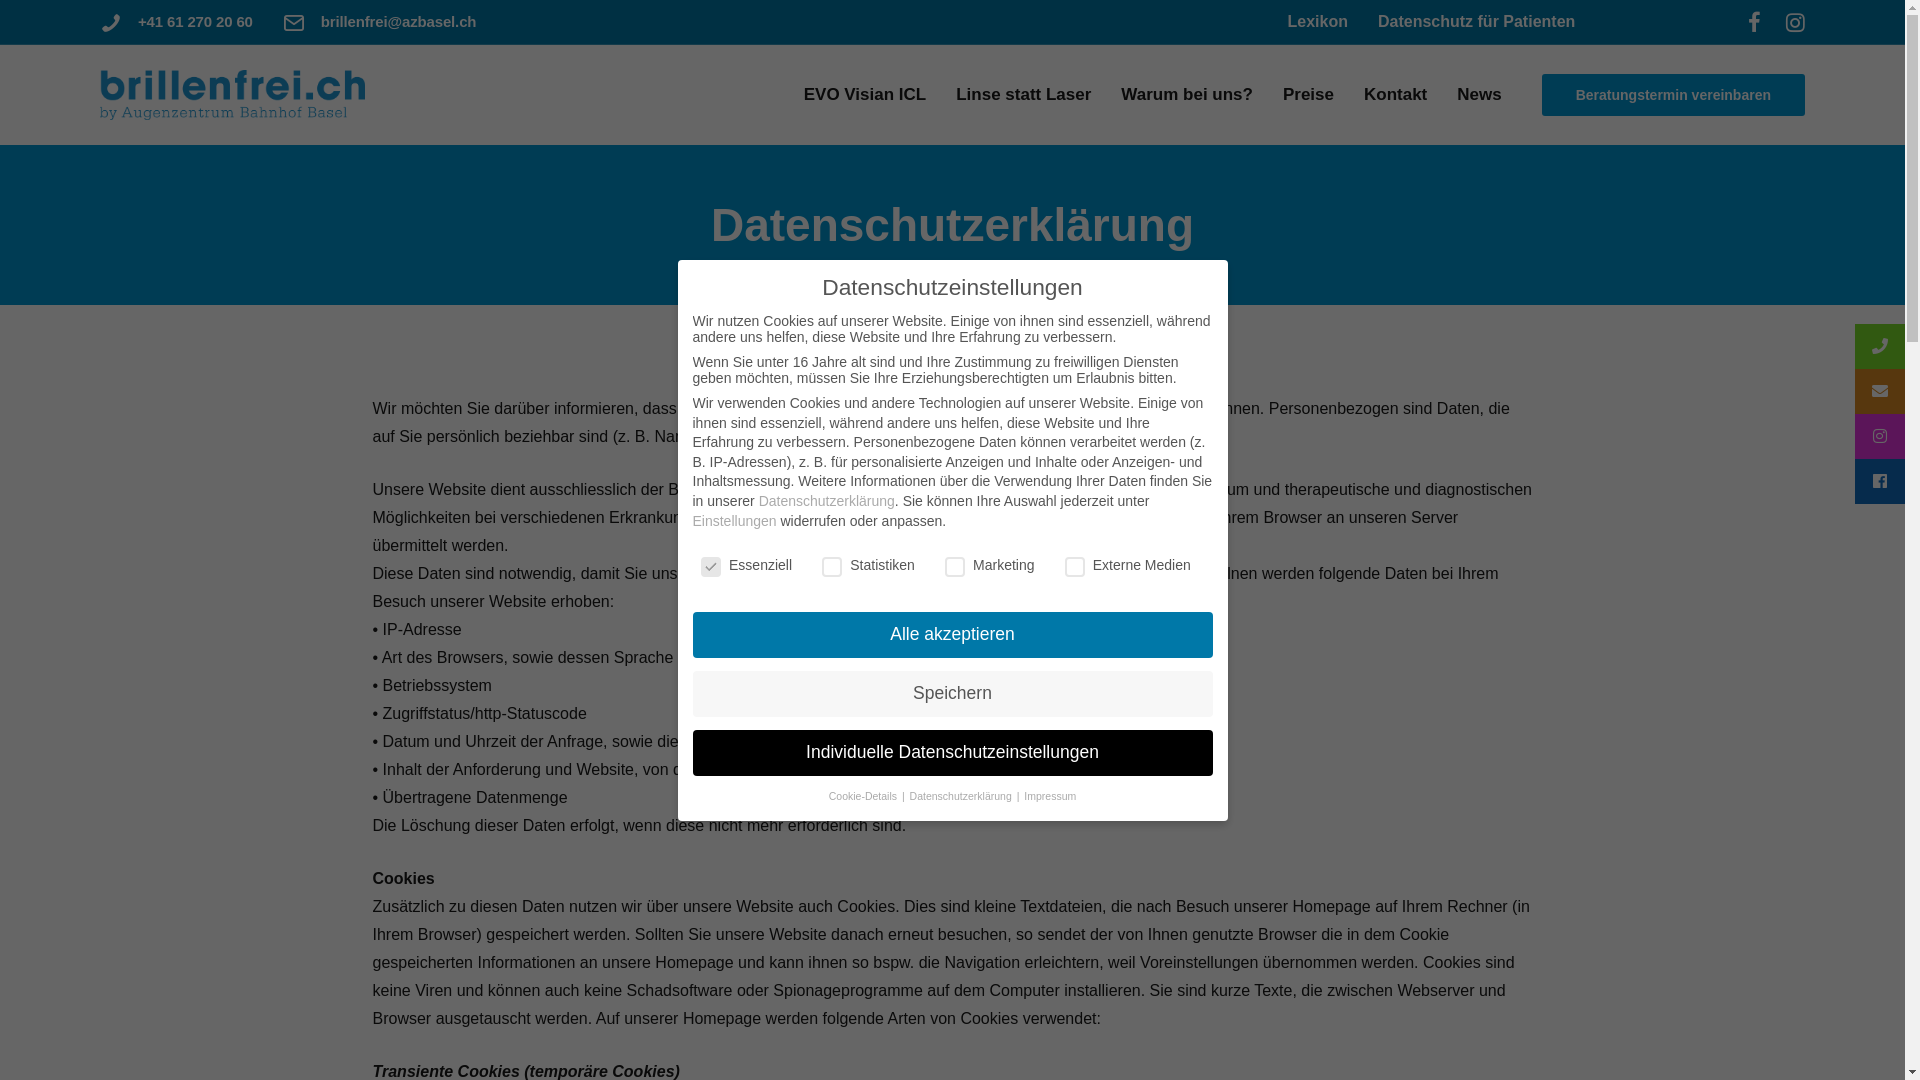 This screenshot has height=1080, width=1920. I want to click on Cookie-Details, so click(864, 796).